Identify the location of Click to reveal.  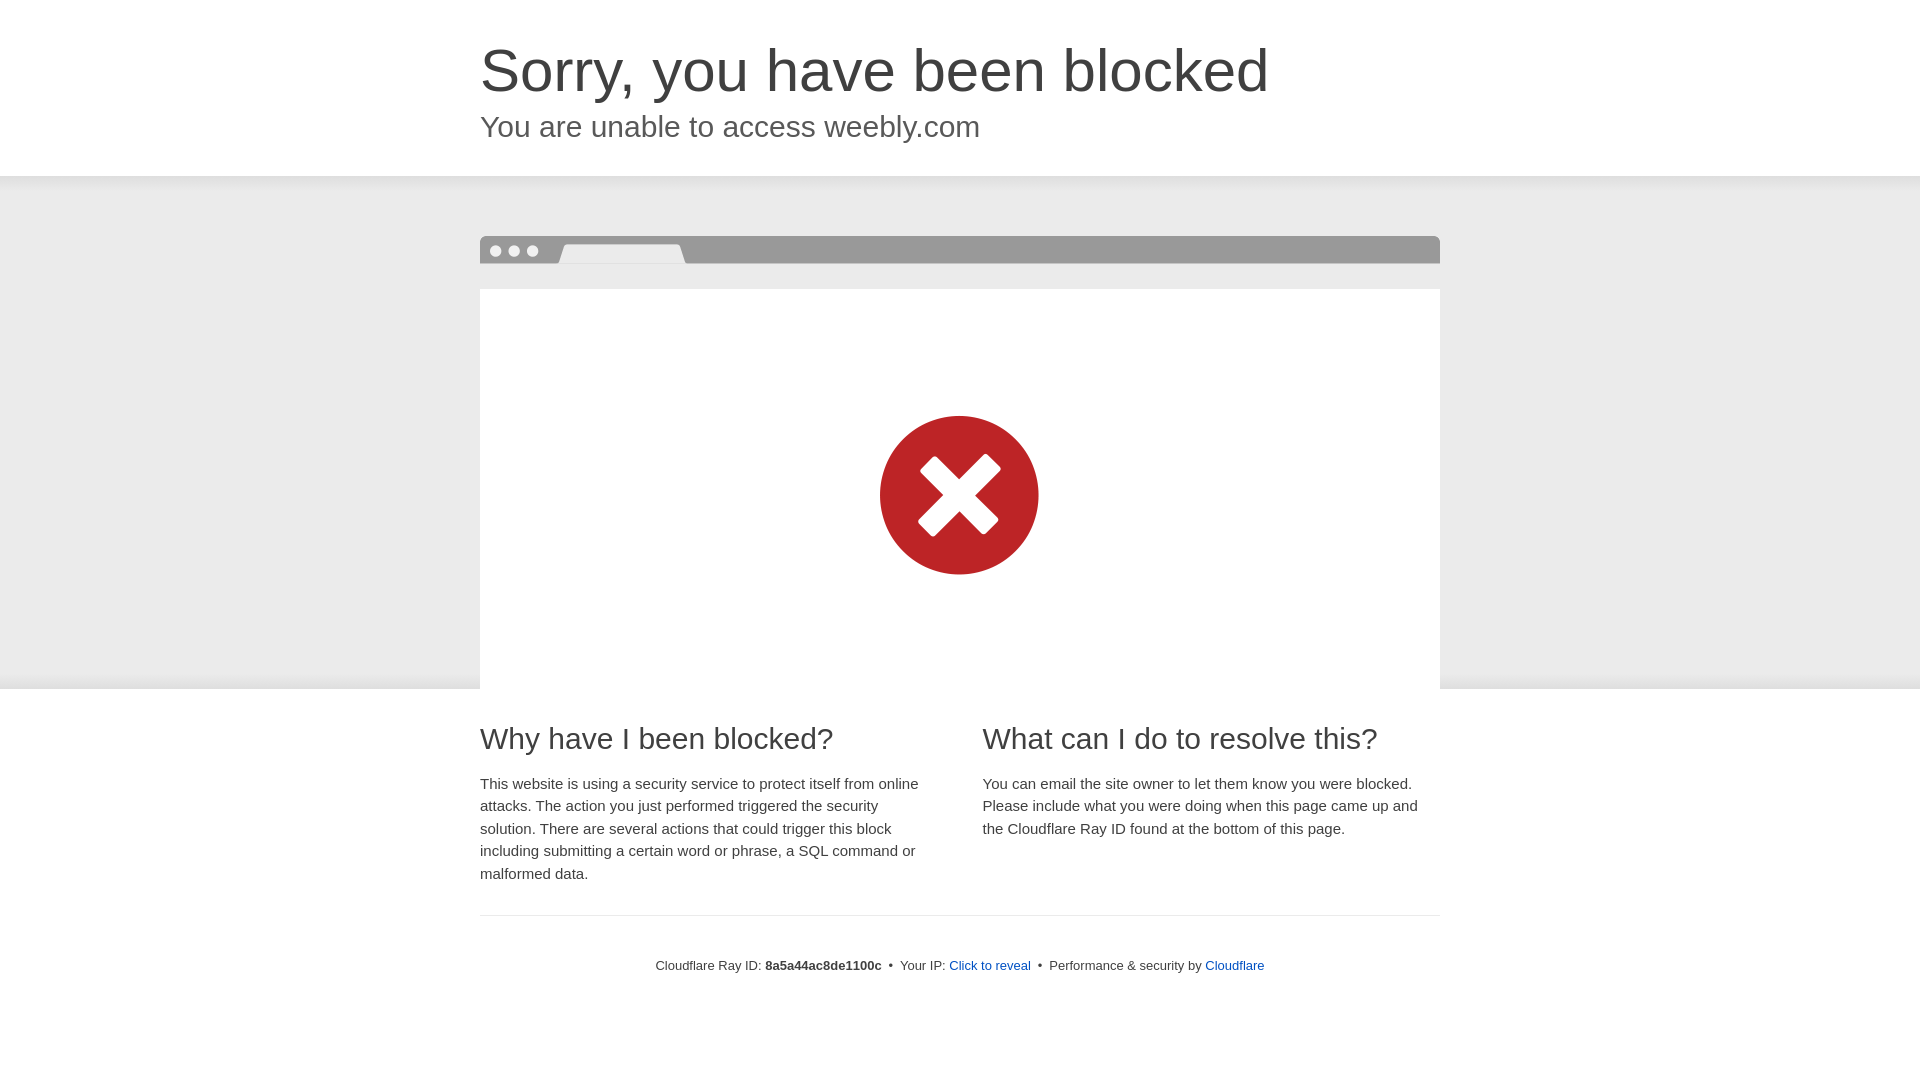
(990, 966).